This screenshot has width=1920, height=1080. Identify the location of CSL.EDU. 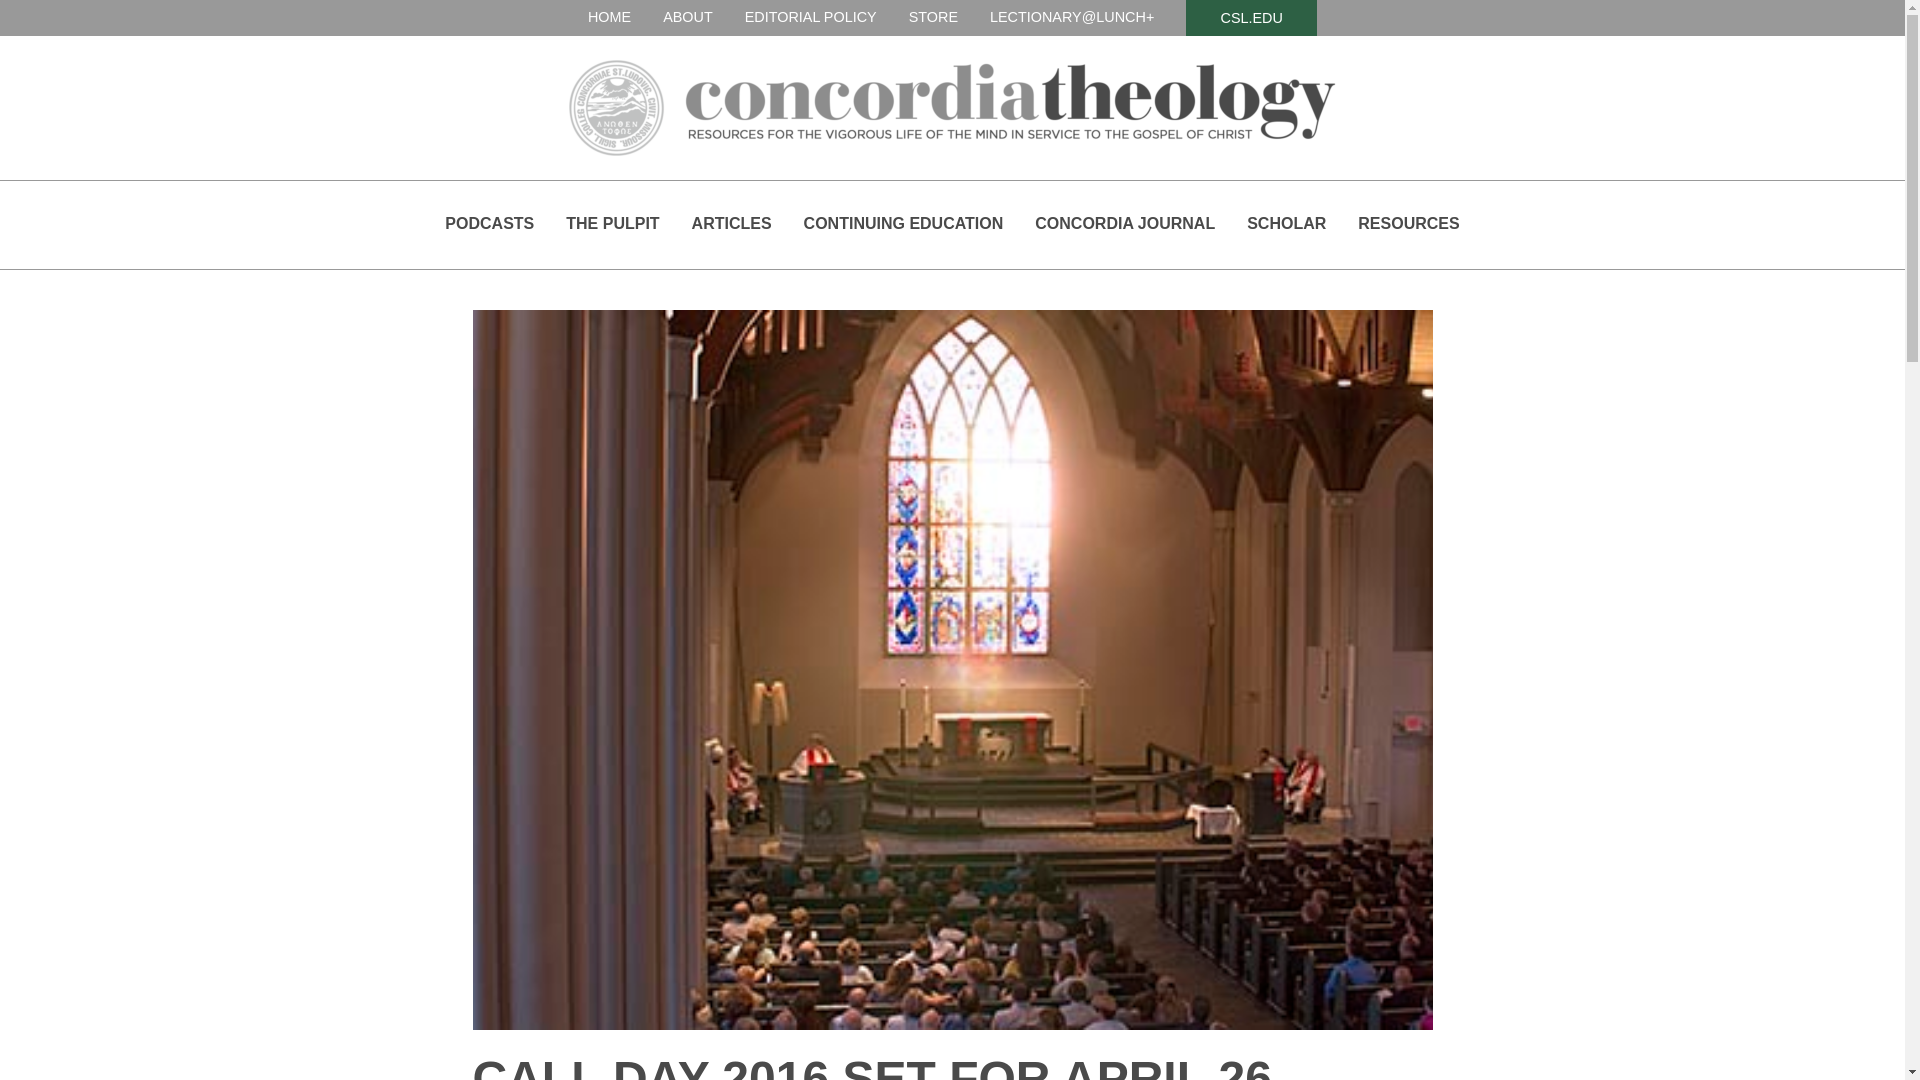
(1250, 17).